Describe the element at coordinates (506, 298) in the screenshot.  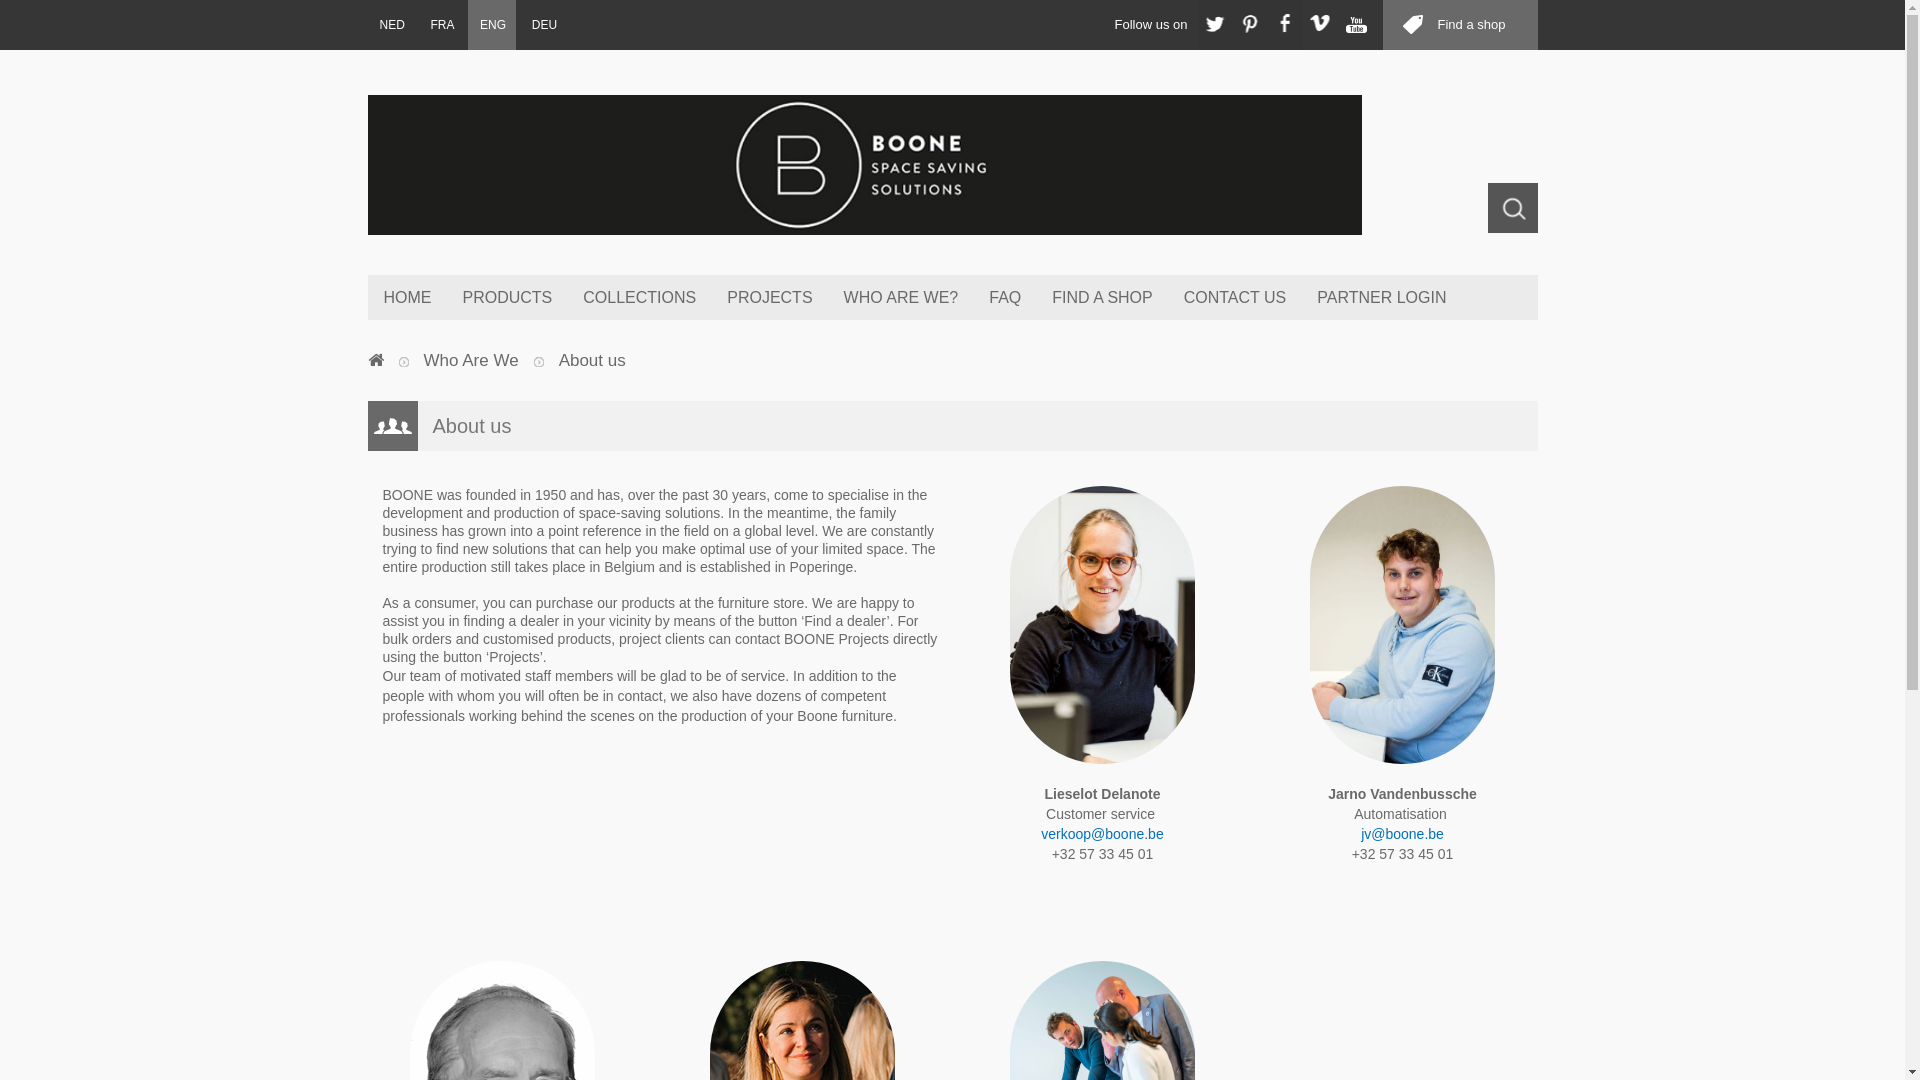
I see `PRODUCTS` at that location.